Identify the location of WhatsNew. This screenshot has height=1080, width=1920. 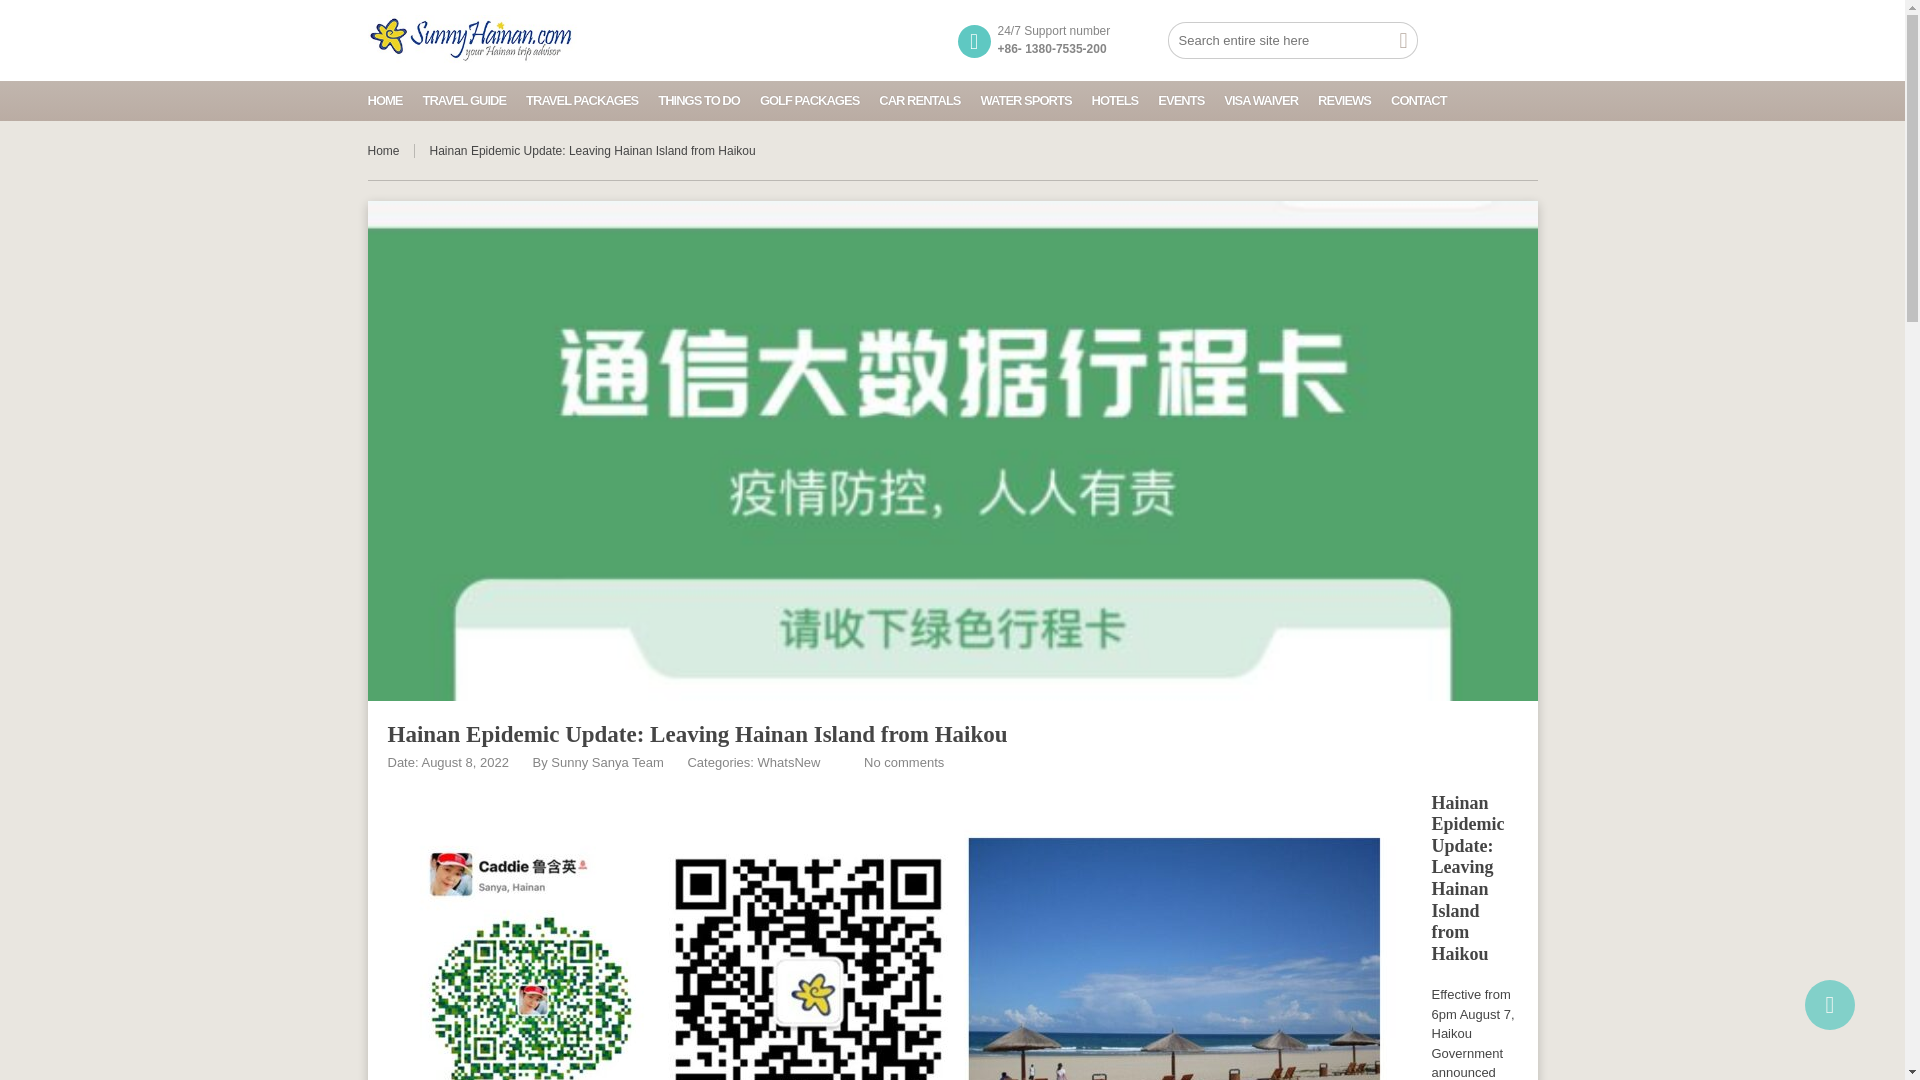
(790, 762).